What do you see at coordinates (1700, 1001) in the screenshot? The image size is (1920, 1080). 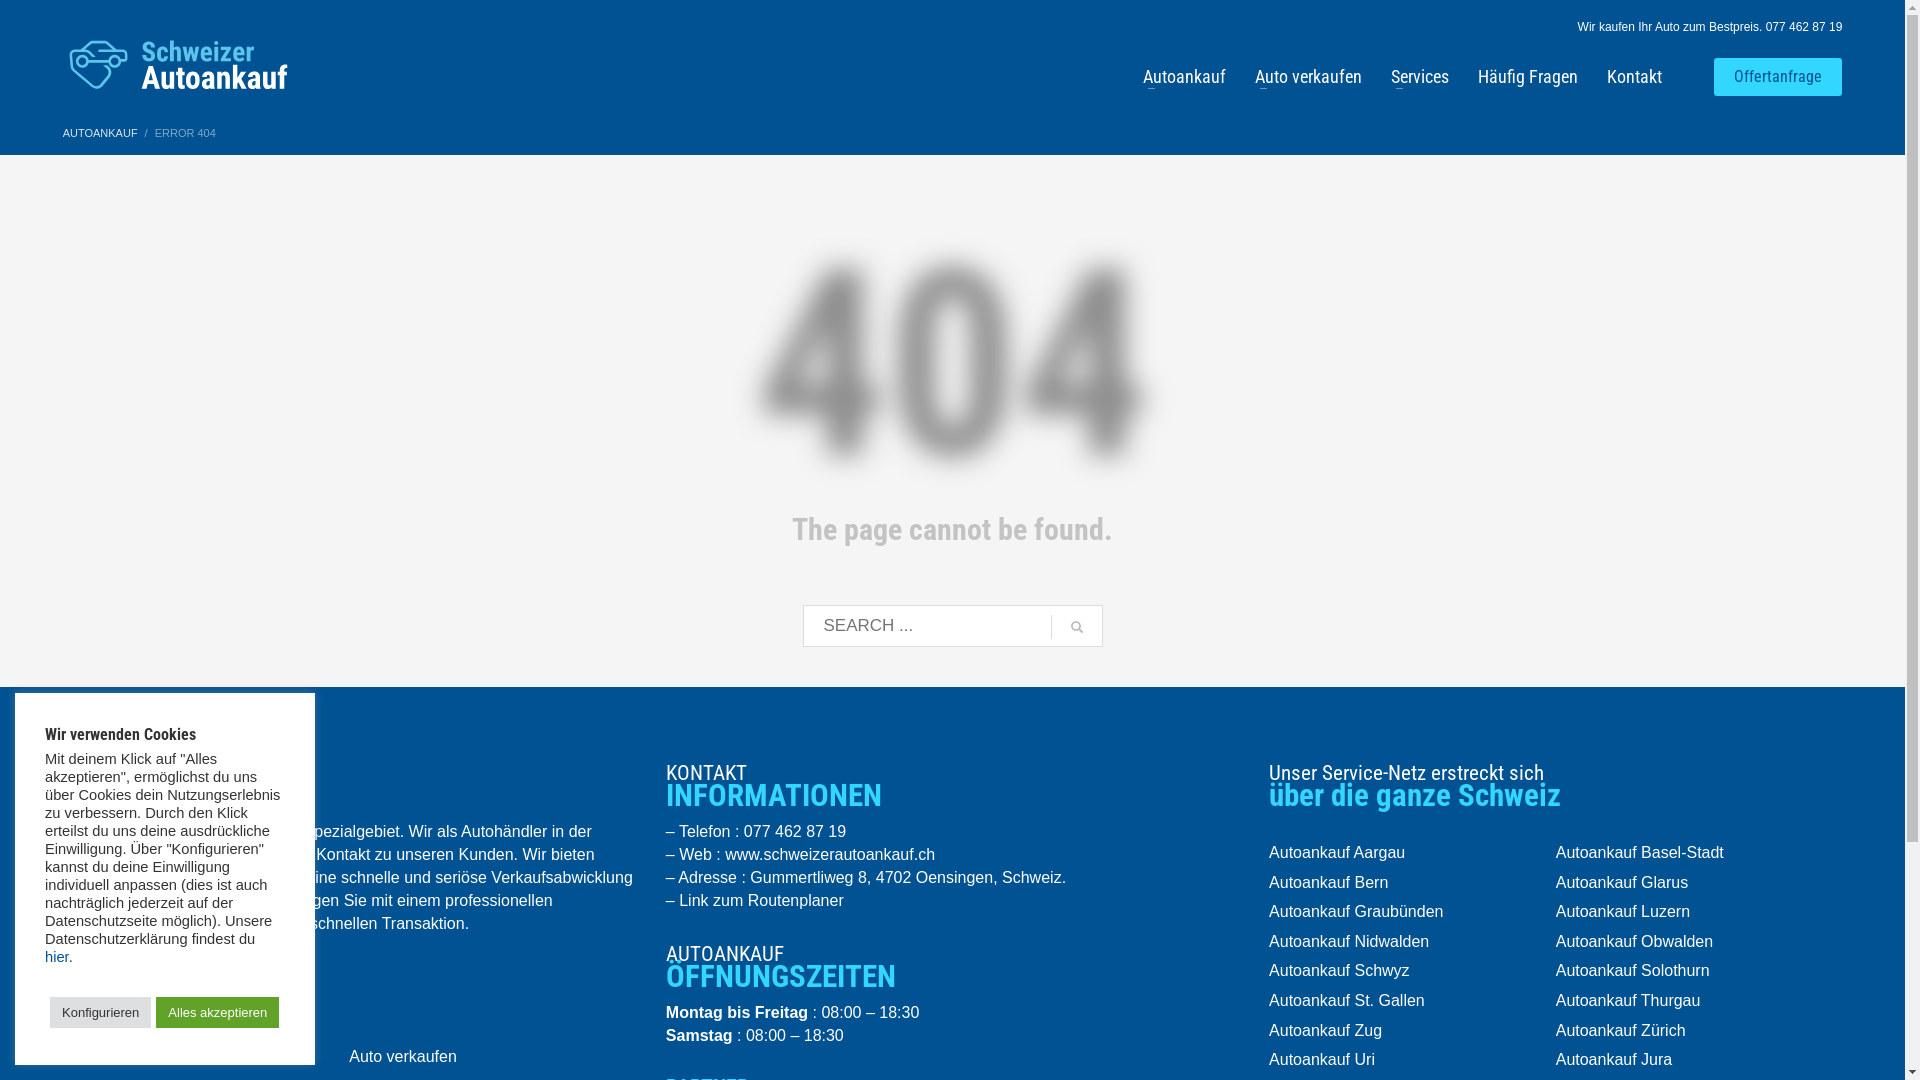 I see `Autoankauf Thurgau` at bounding box center [1700, 1001].